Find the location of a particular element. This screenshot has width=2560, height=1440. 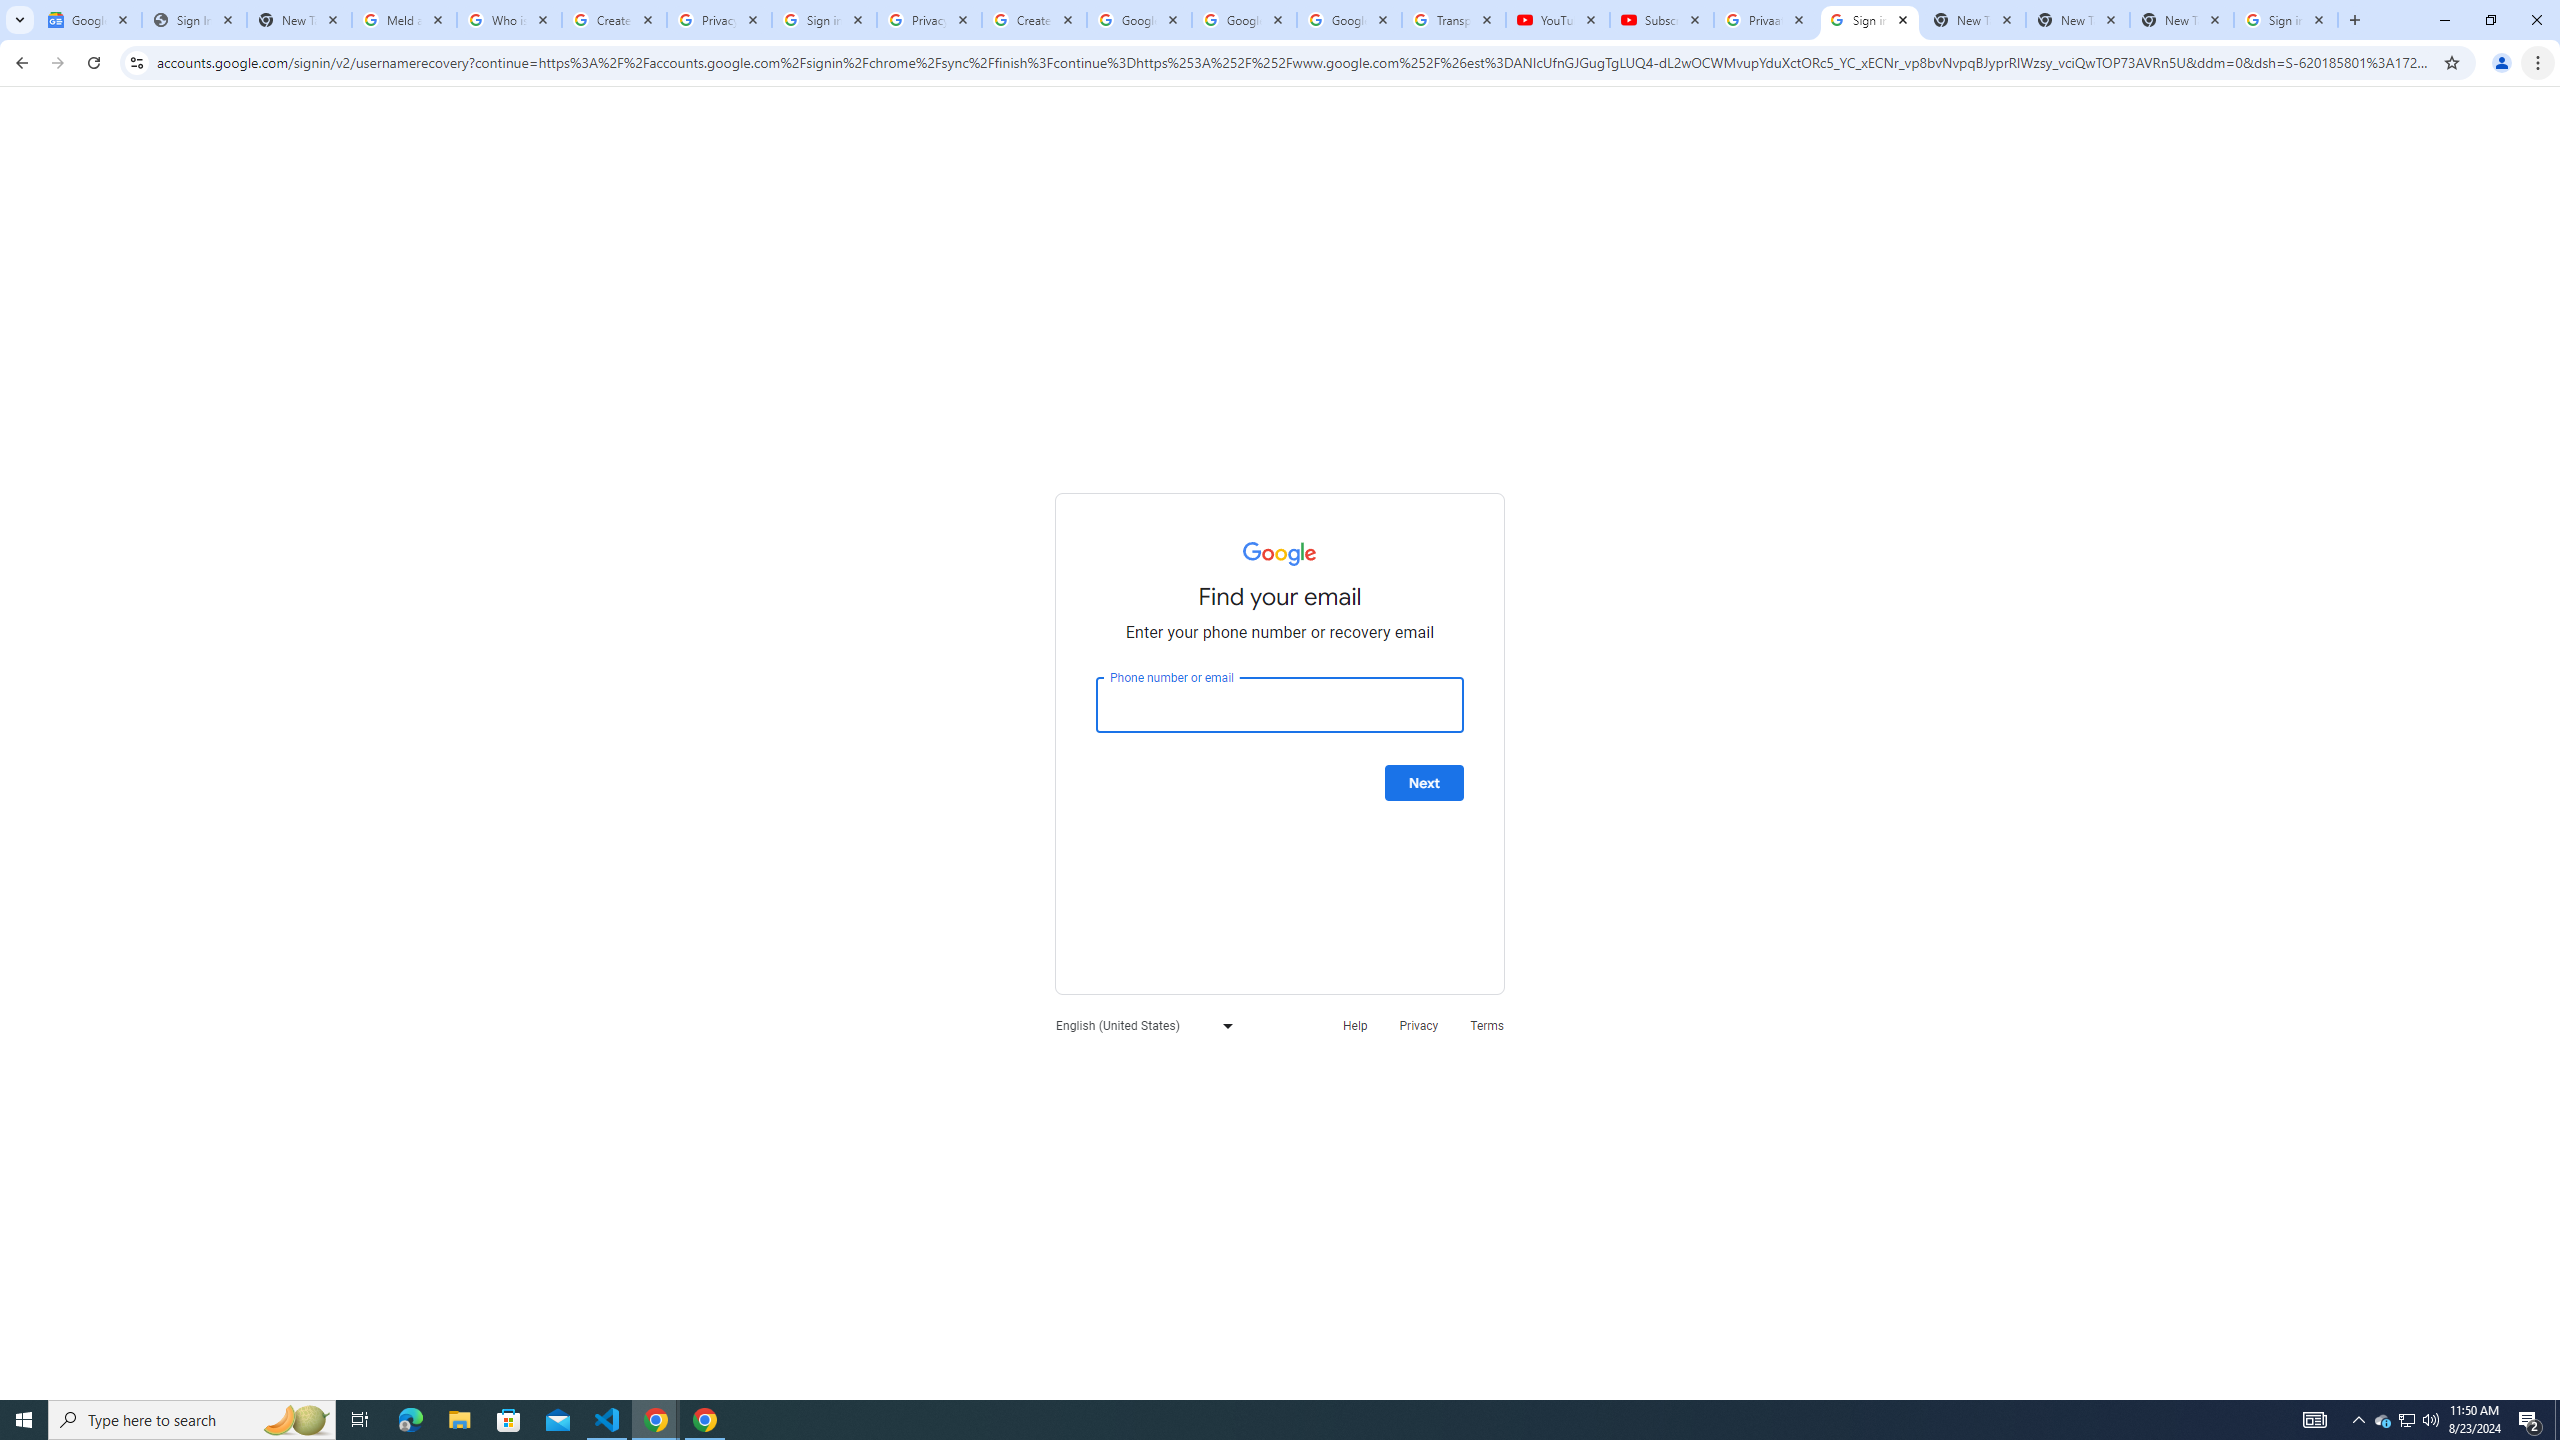

Create your Google Account is located at coordinates (1034, 20).